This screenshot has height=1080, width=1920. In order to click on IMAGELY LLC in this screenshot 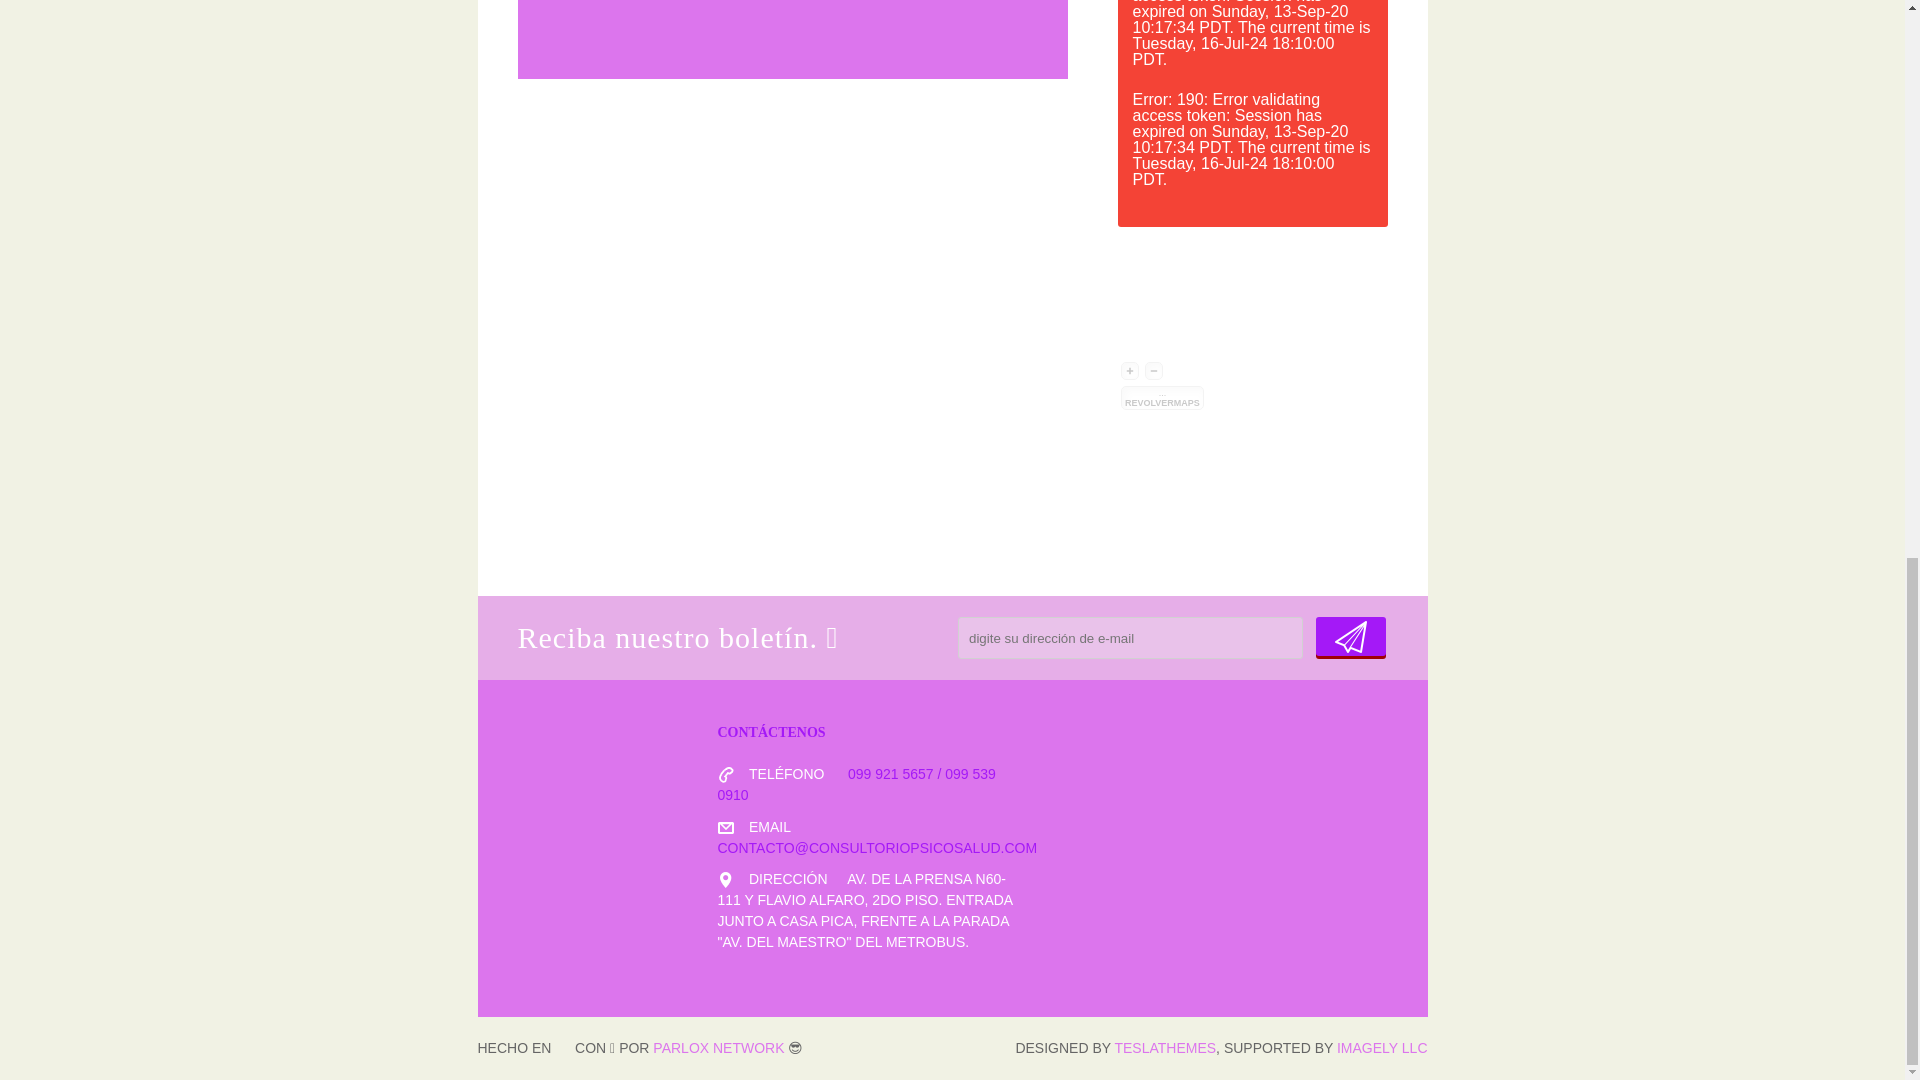, I will do `click(1382, 1048)`.